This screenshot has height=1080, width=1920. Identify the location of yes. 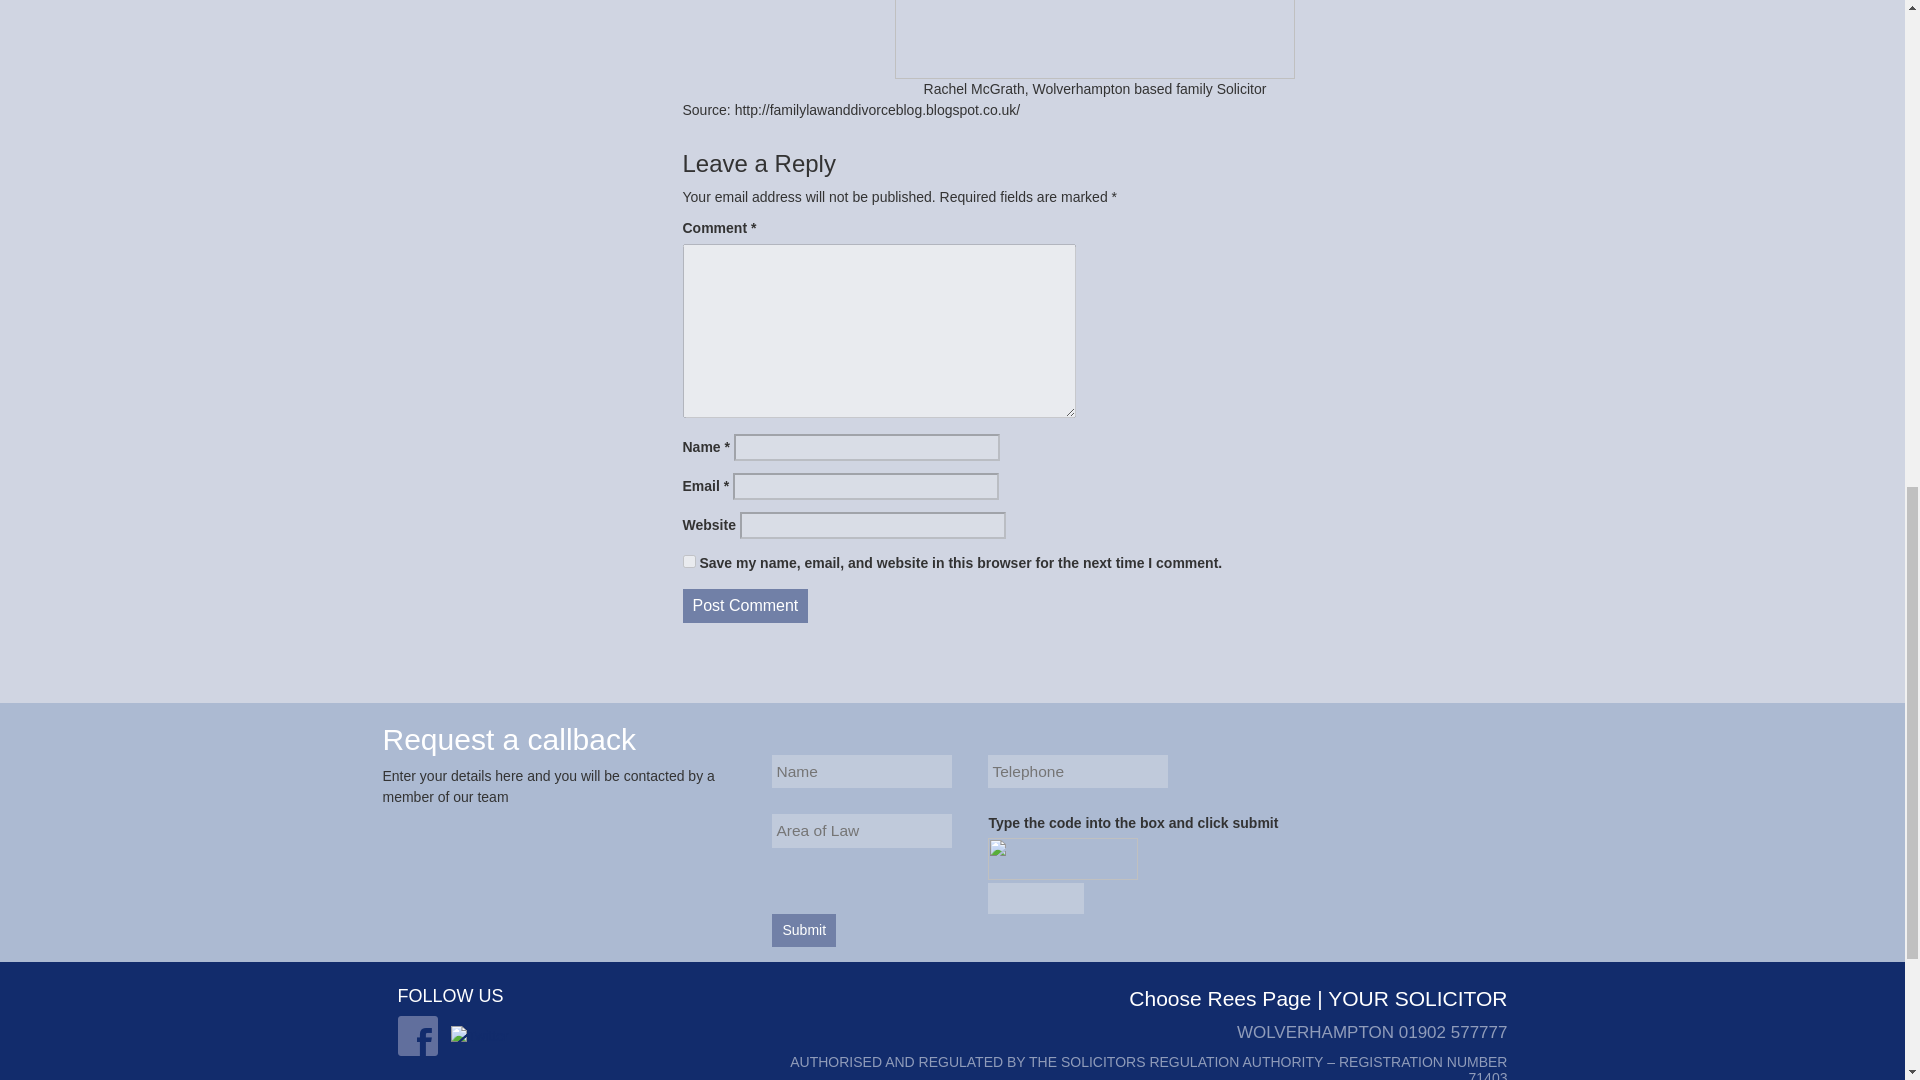
(688, 562).